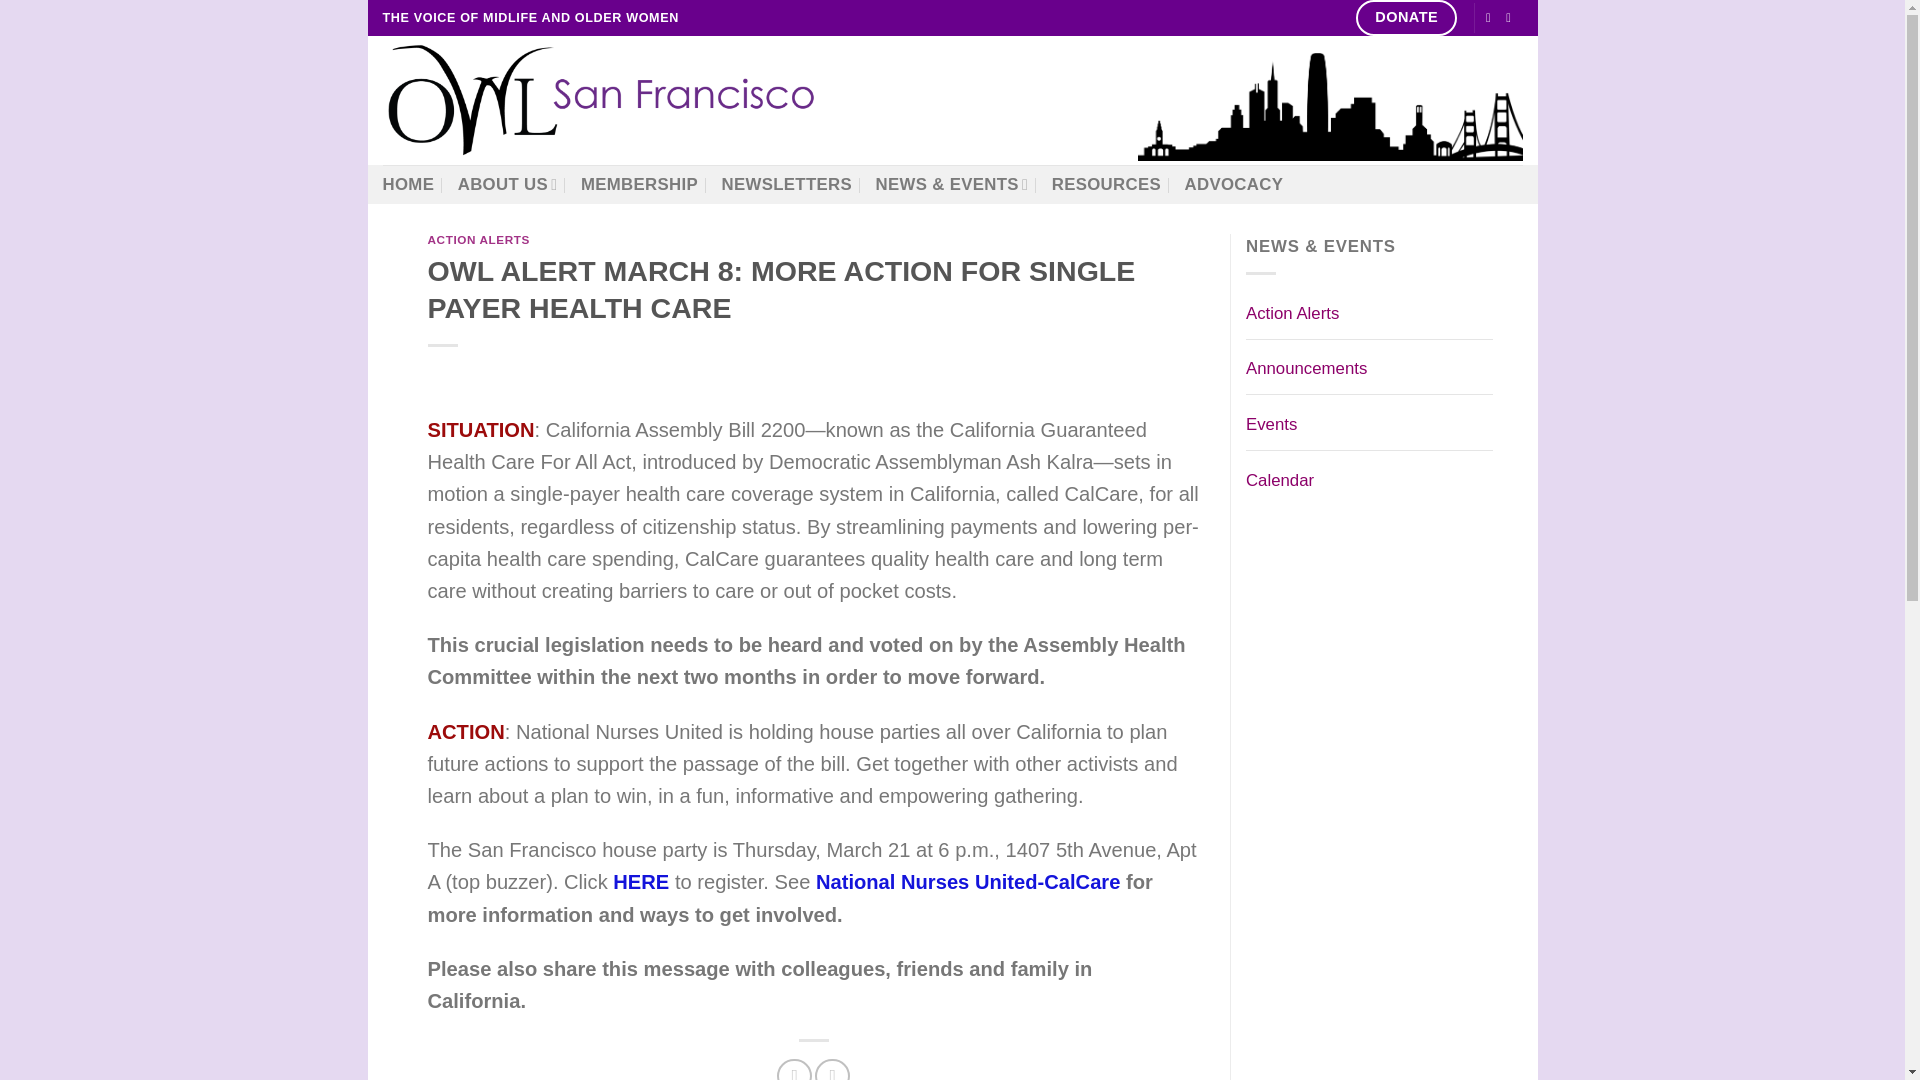 The width and height of the screenshot is (1920, 1080). What do you see at coordinates (1106, 185) in the screenshot?
I see `RESOURCES` at bounding box center [1106, 185].